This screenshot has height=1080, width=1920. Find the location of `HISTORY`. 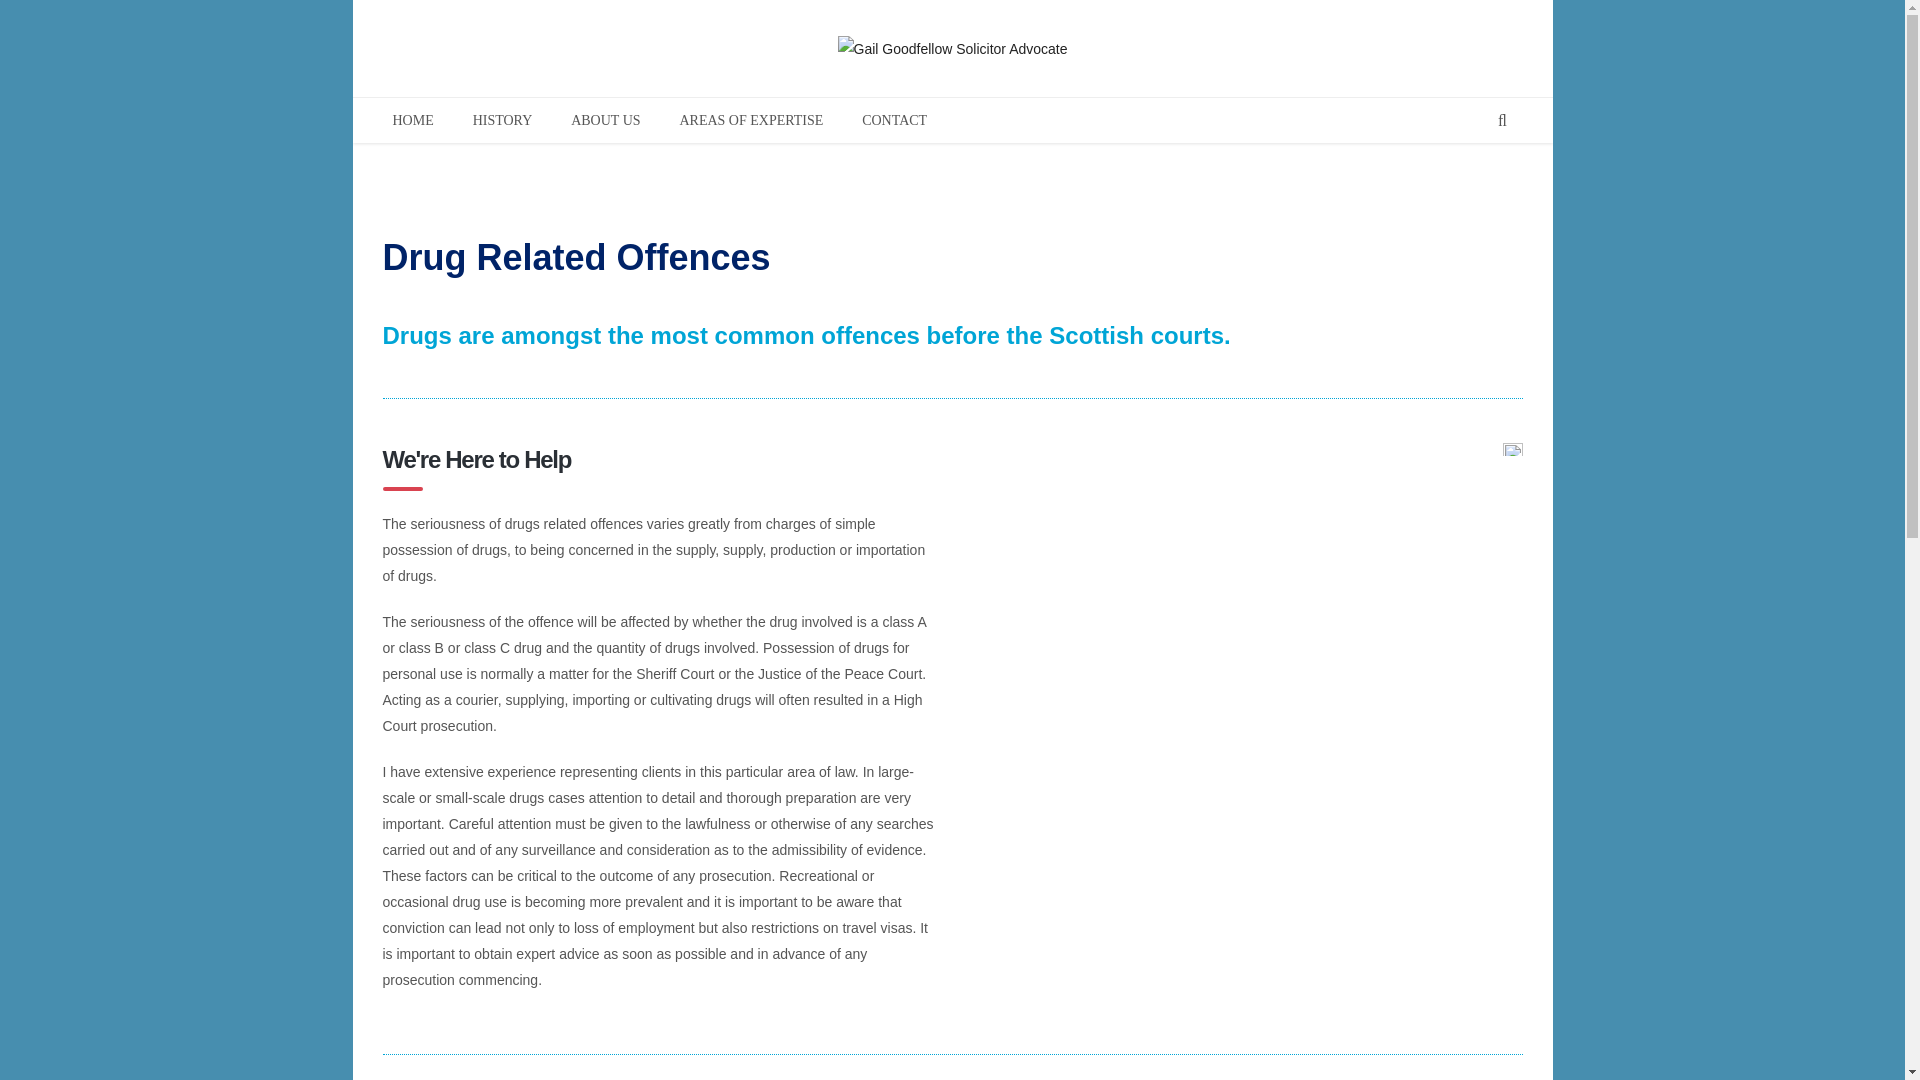

HISTORY is located at coordinates (502, 120).